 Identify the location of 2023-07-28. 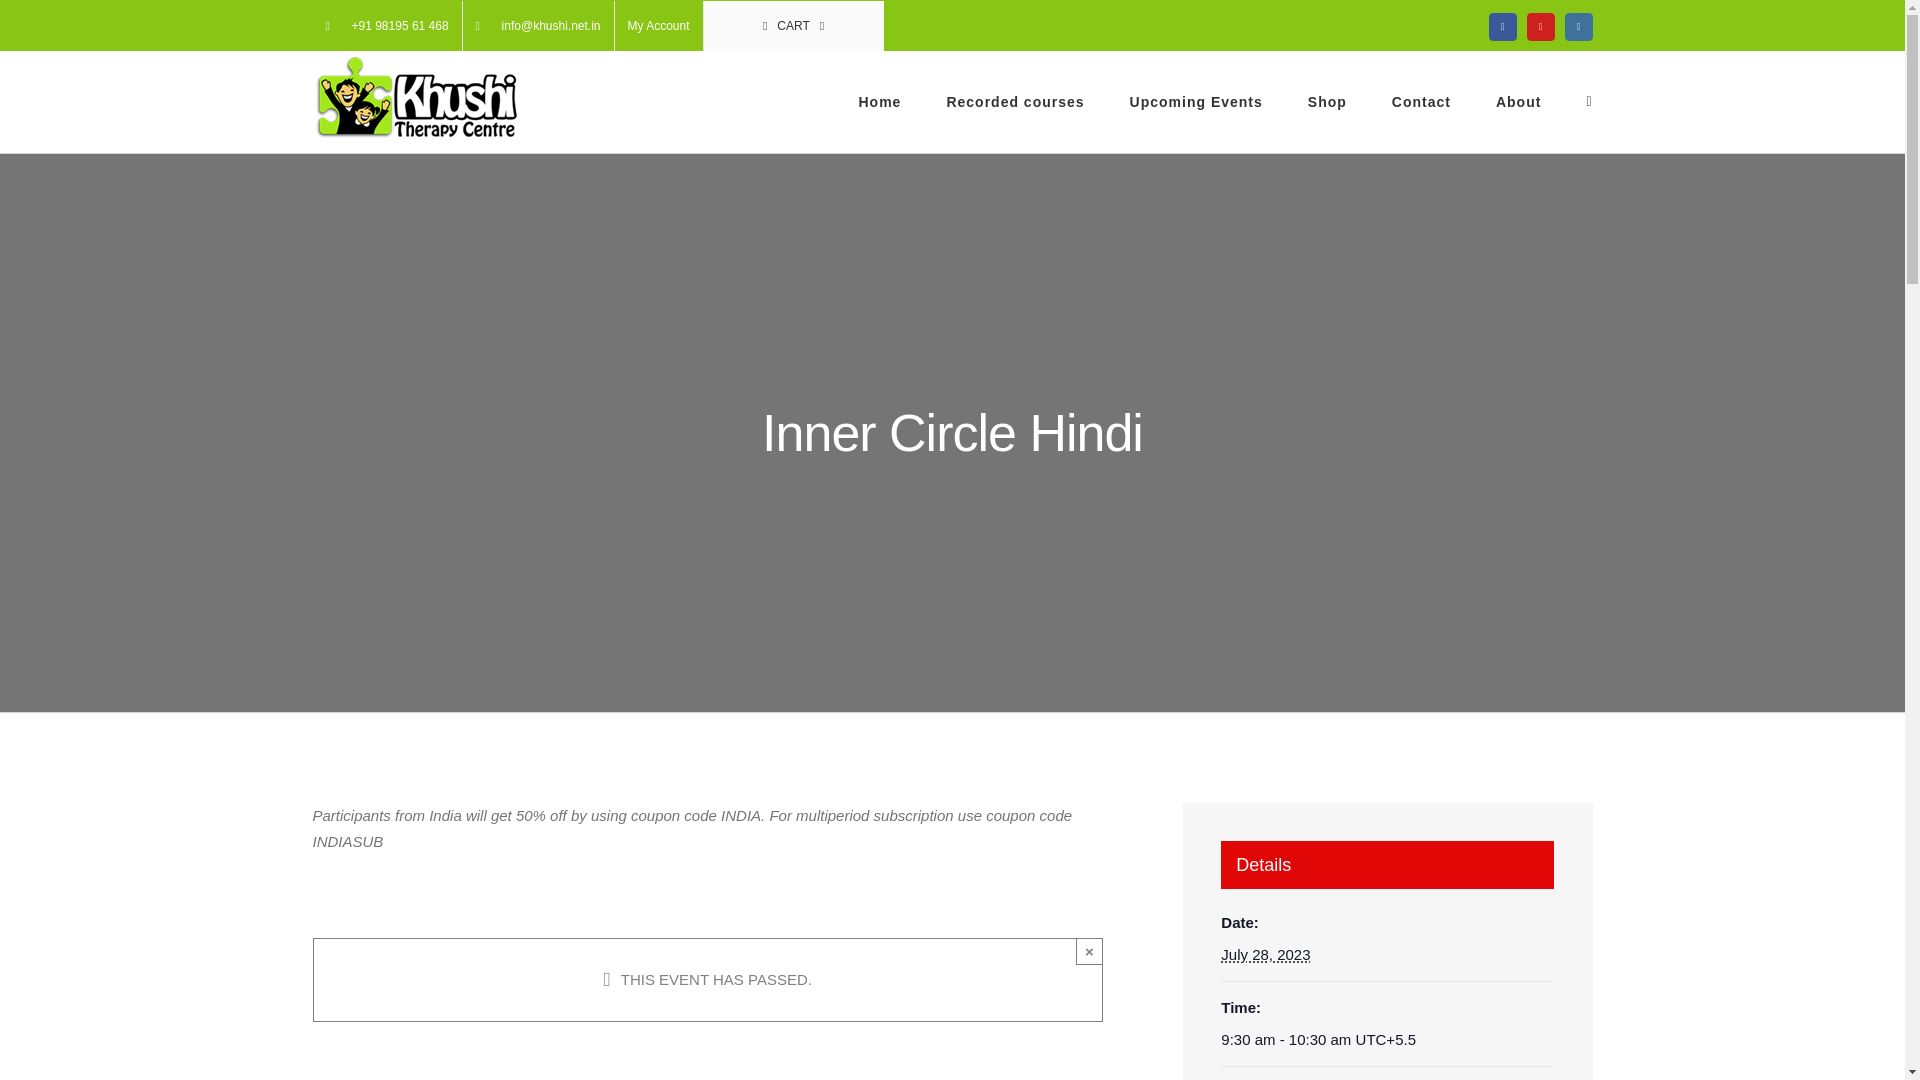
(1387, 1040).